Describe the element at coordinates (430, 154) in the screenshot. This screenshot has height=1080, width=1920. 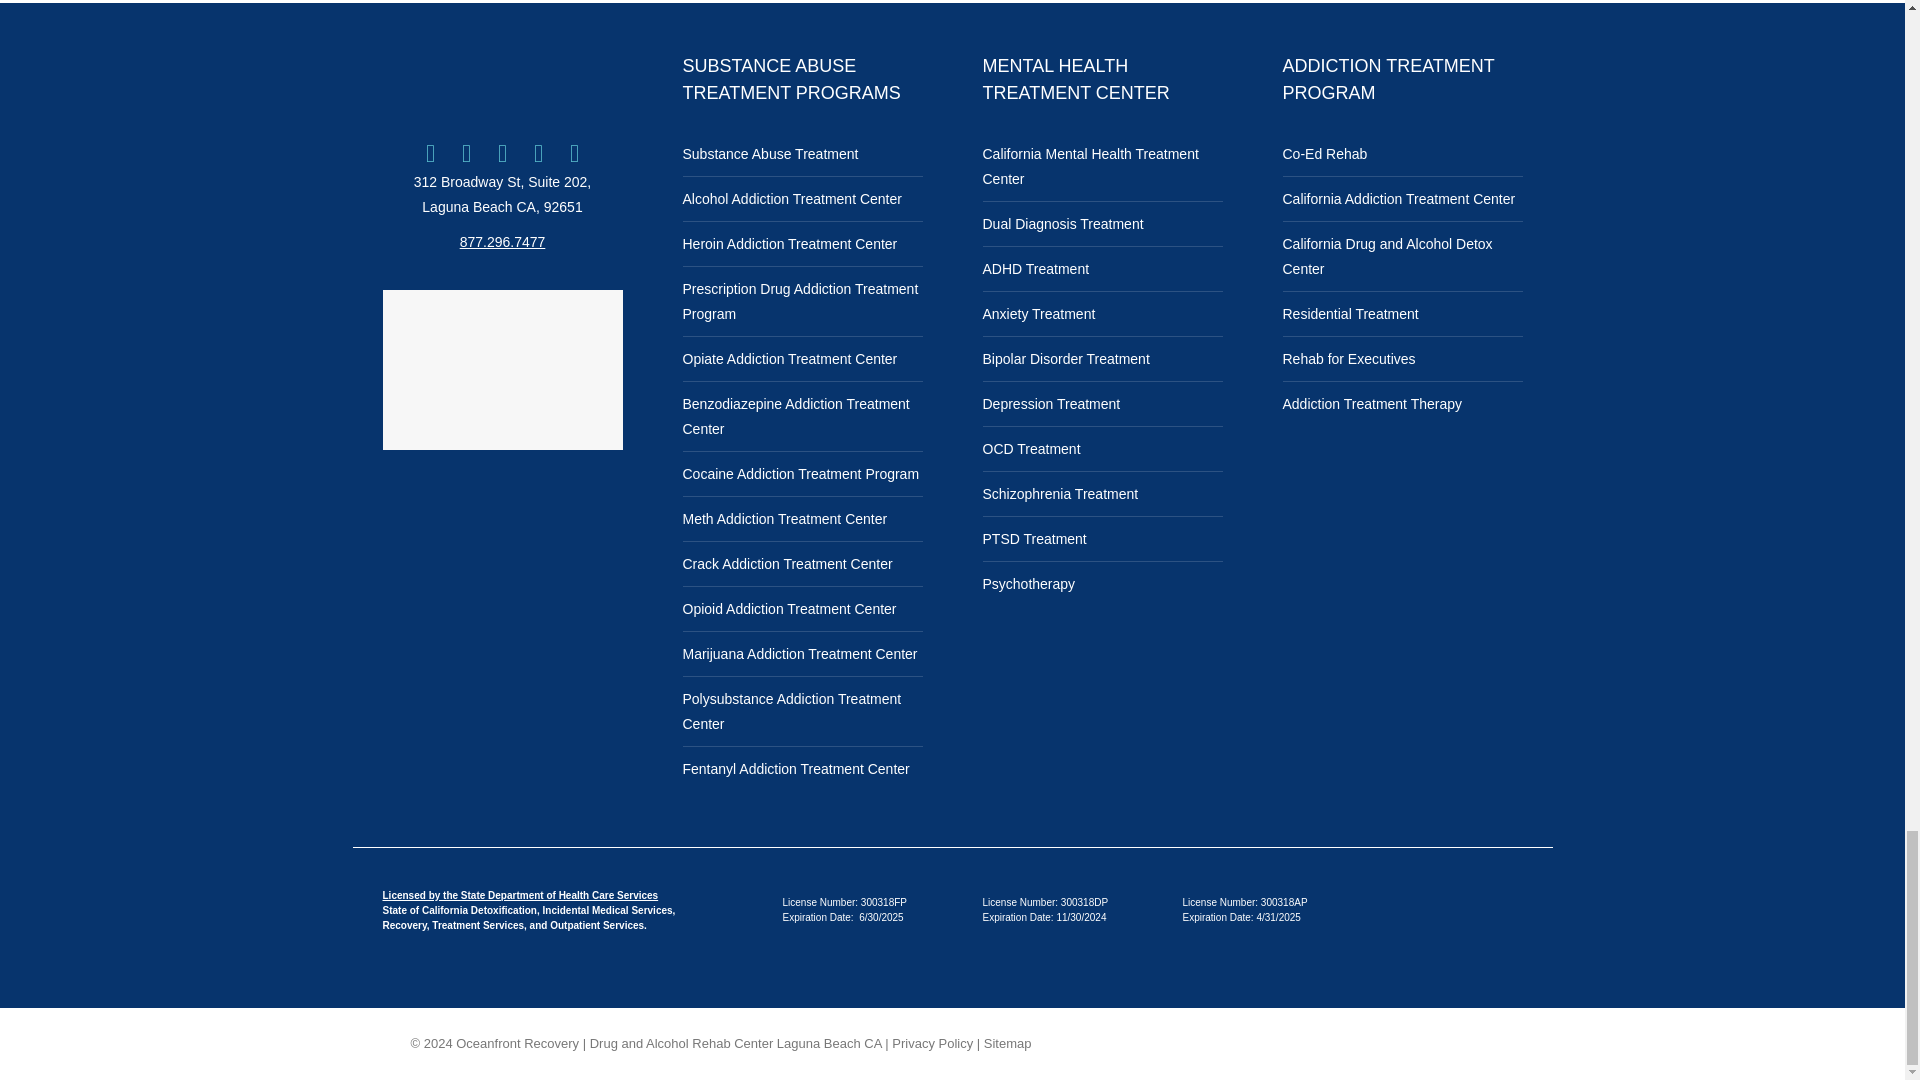
I see `Facebook` at that location.